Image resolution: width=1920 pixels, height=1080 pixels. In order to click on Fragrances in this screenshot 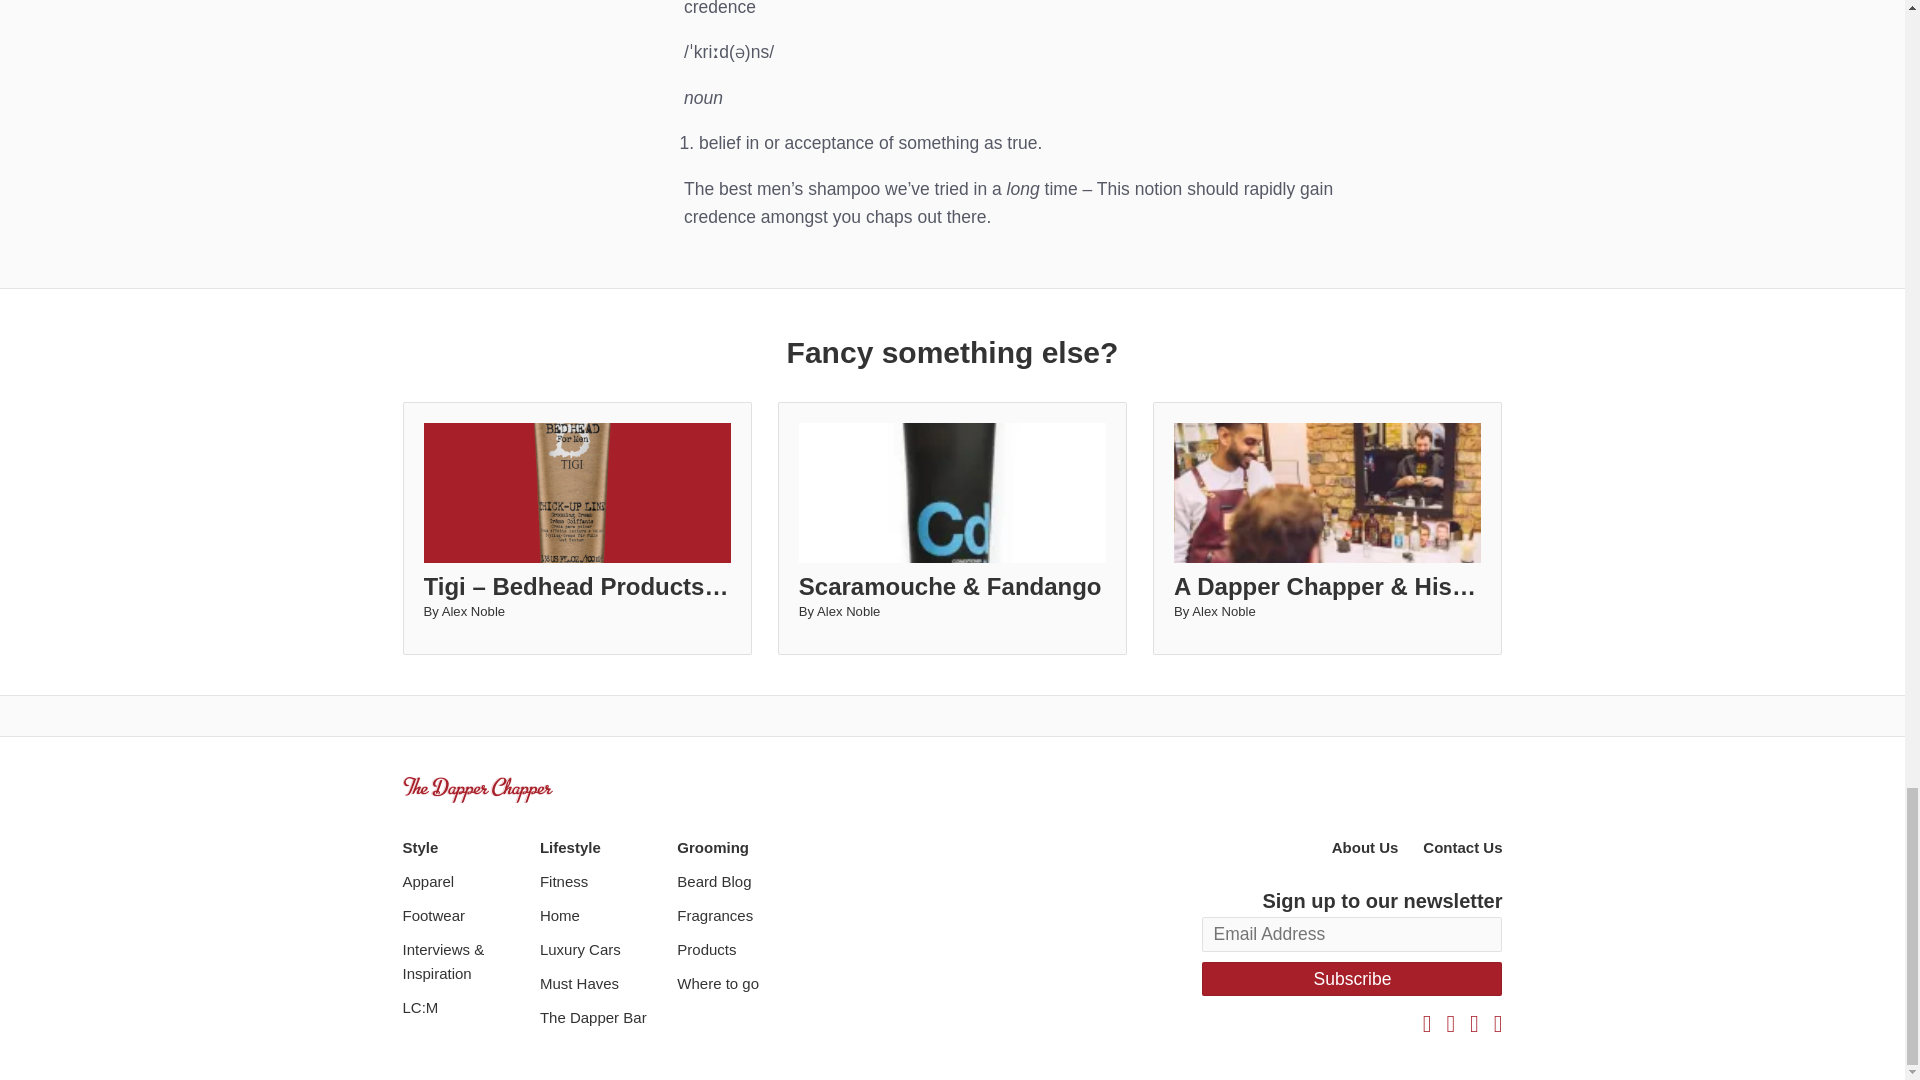, I will do `click(740, 915)`.